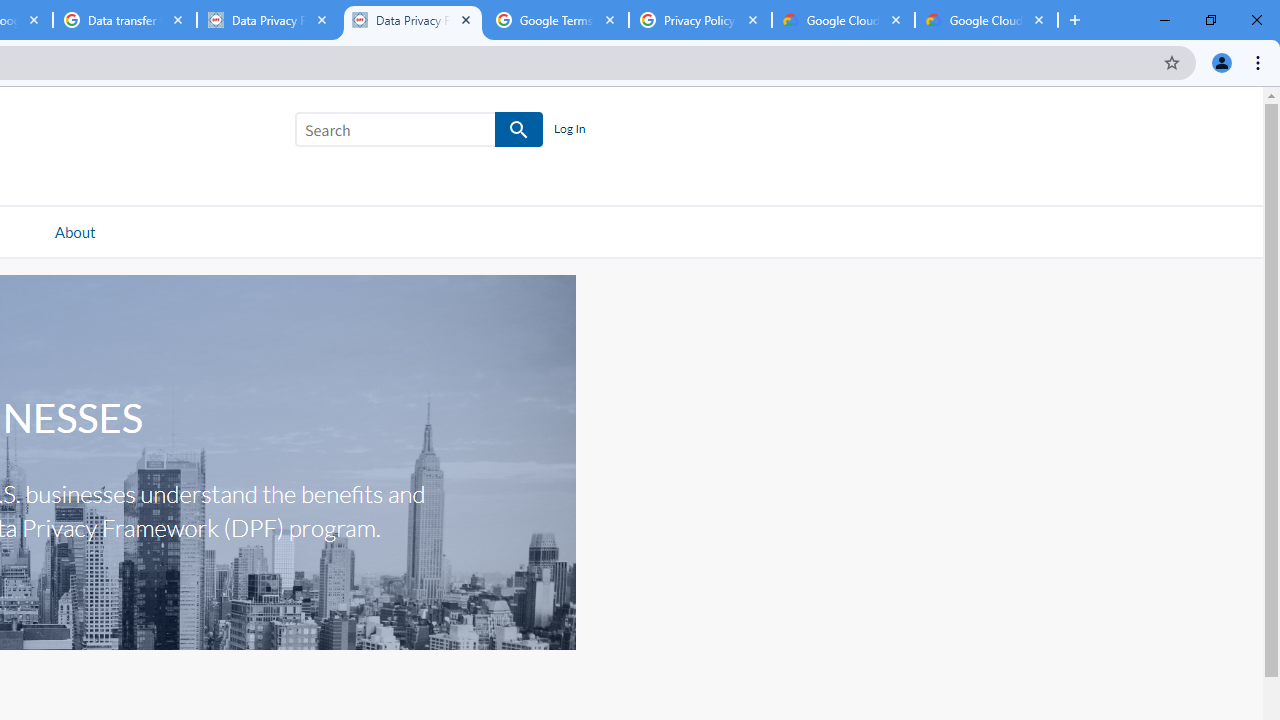 This screenshot has height=720, width=1280. What do you see at coordinates (268, 20) in the screenshot?
I see `Data Privacy Framework` at bounding box center [268, 20].